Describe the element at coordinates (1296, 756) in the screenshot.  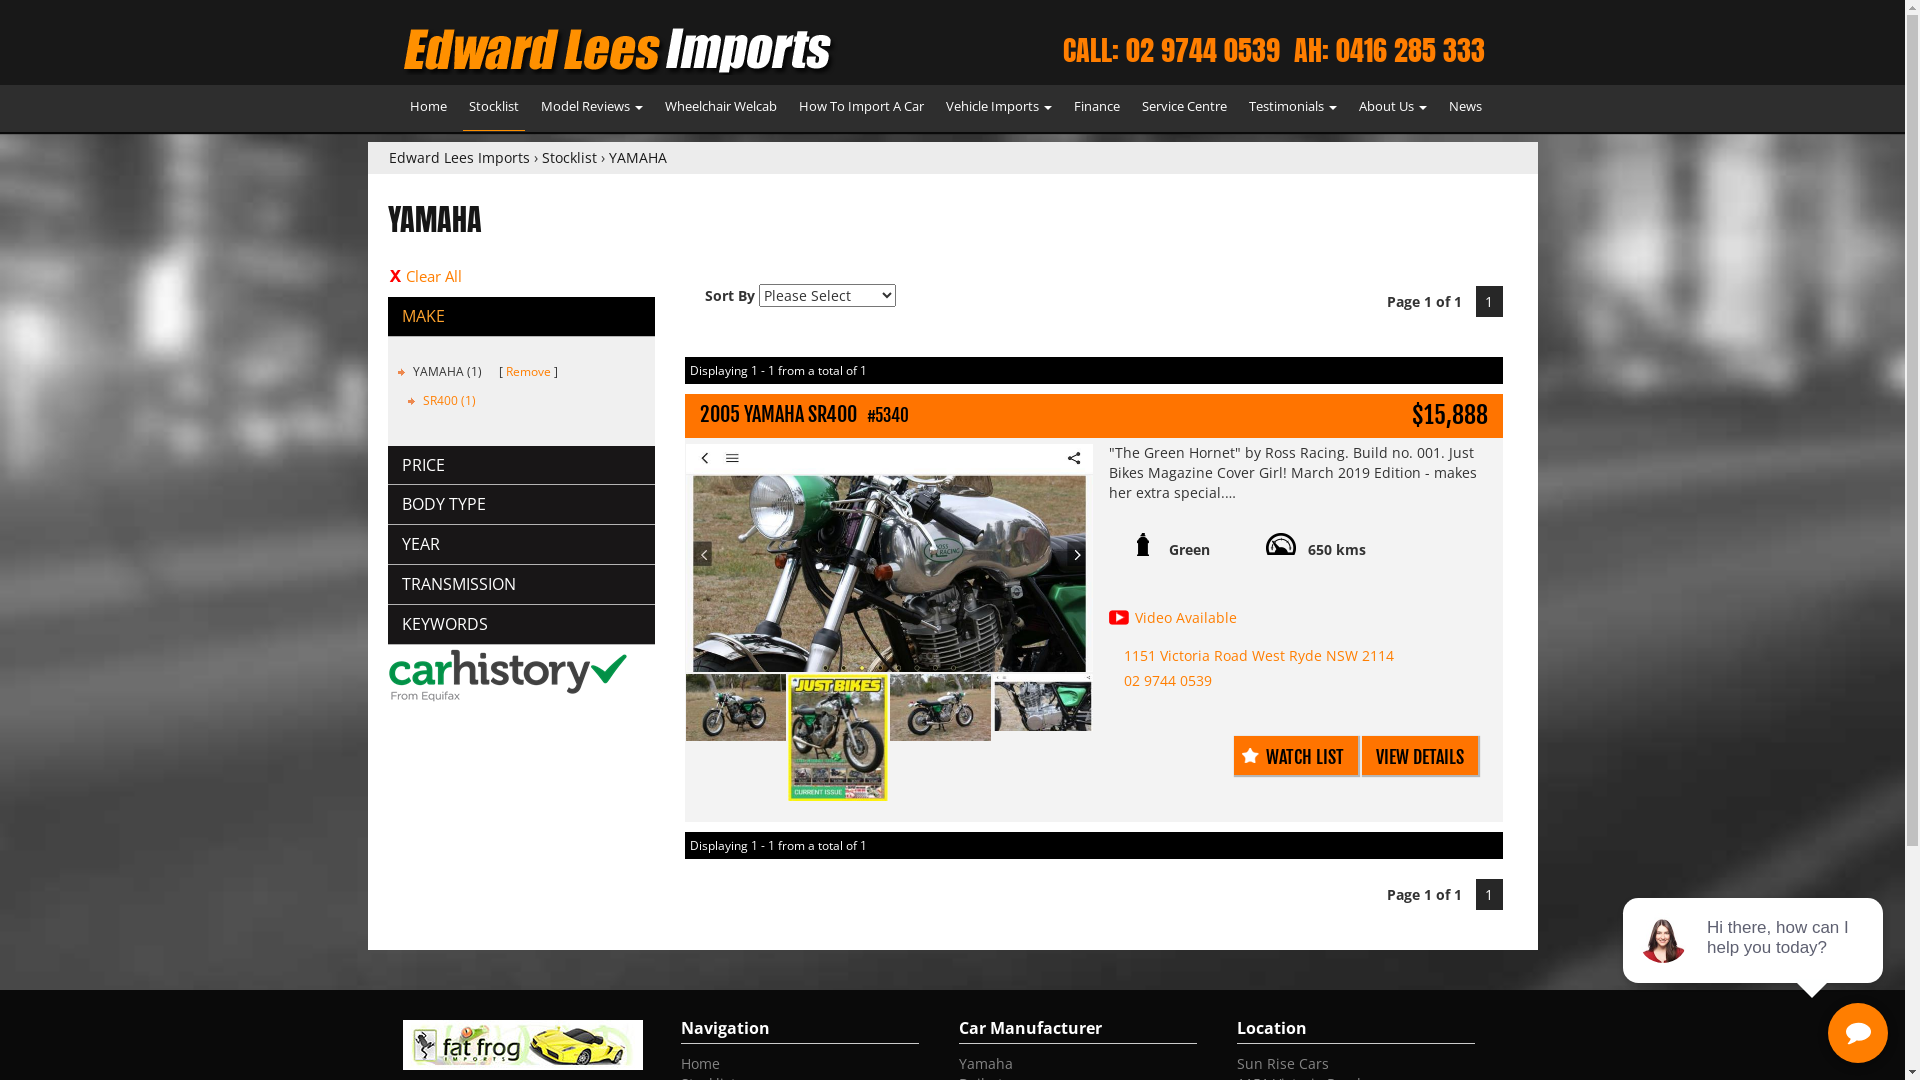
I see `WATCH LIST` at that location.